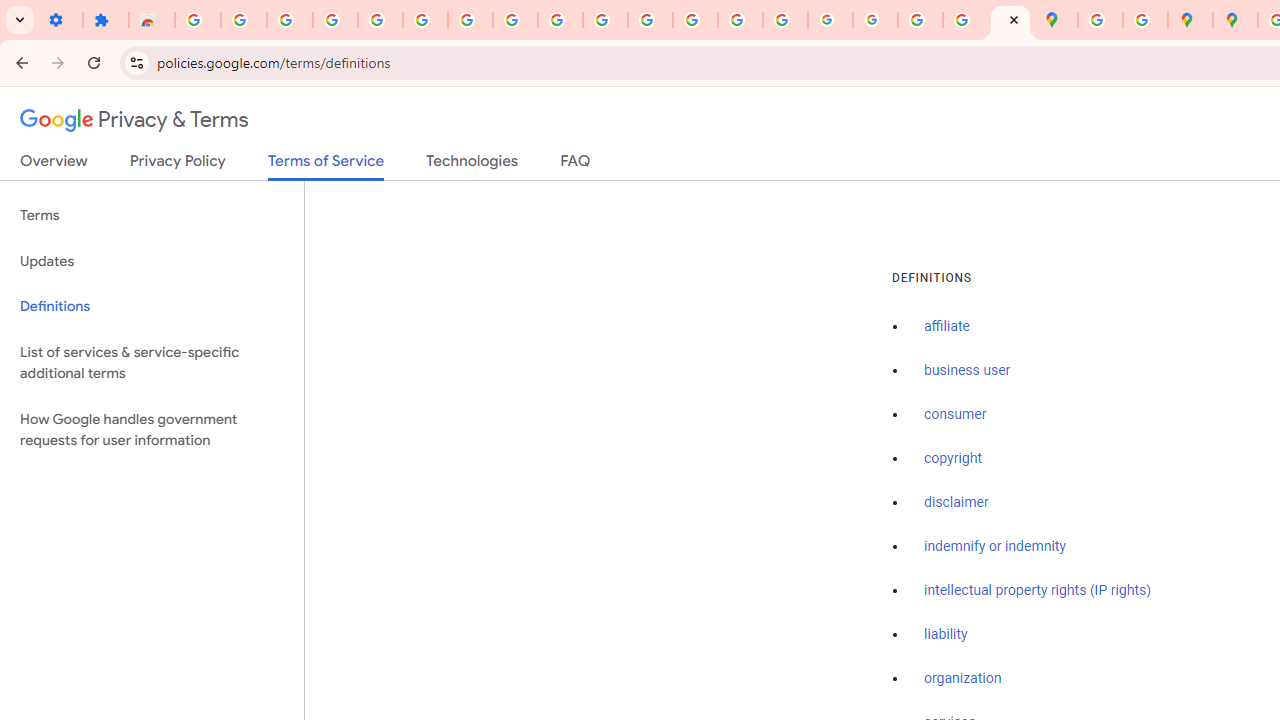  I want to click on How Google handles government requests for user information, so click(152, 430).